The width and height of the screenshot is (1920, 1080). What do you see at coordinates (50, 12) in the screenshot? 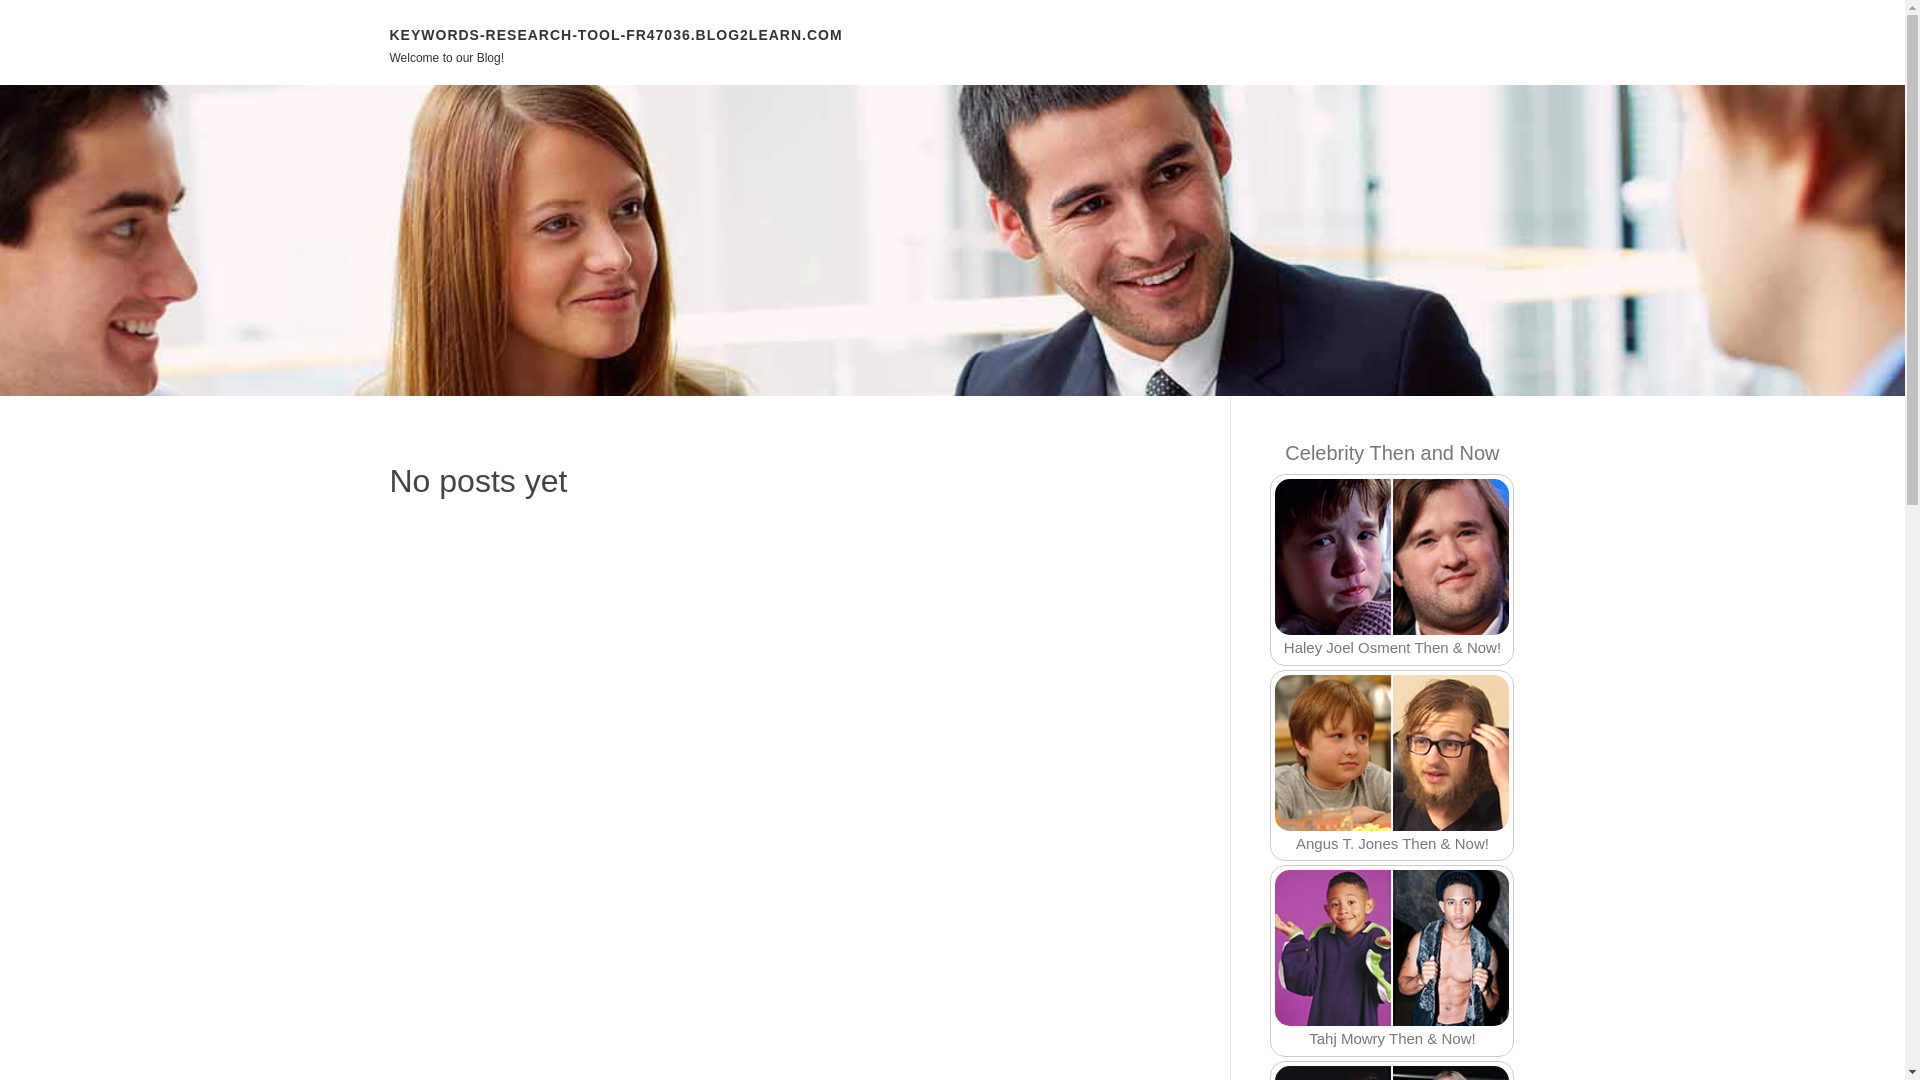
I see `Skip to content` at bounding box center [50, 12].